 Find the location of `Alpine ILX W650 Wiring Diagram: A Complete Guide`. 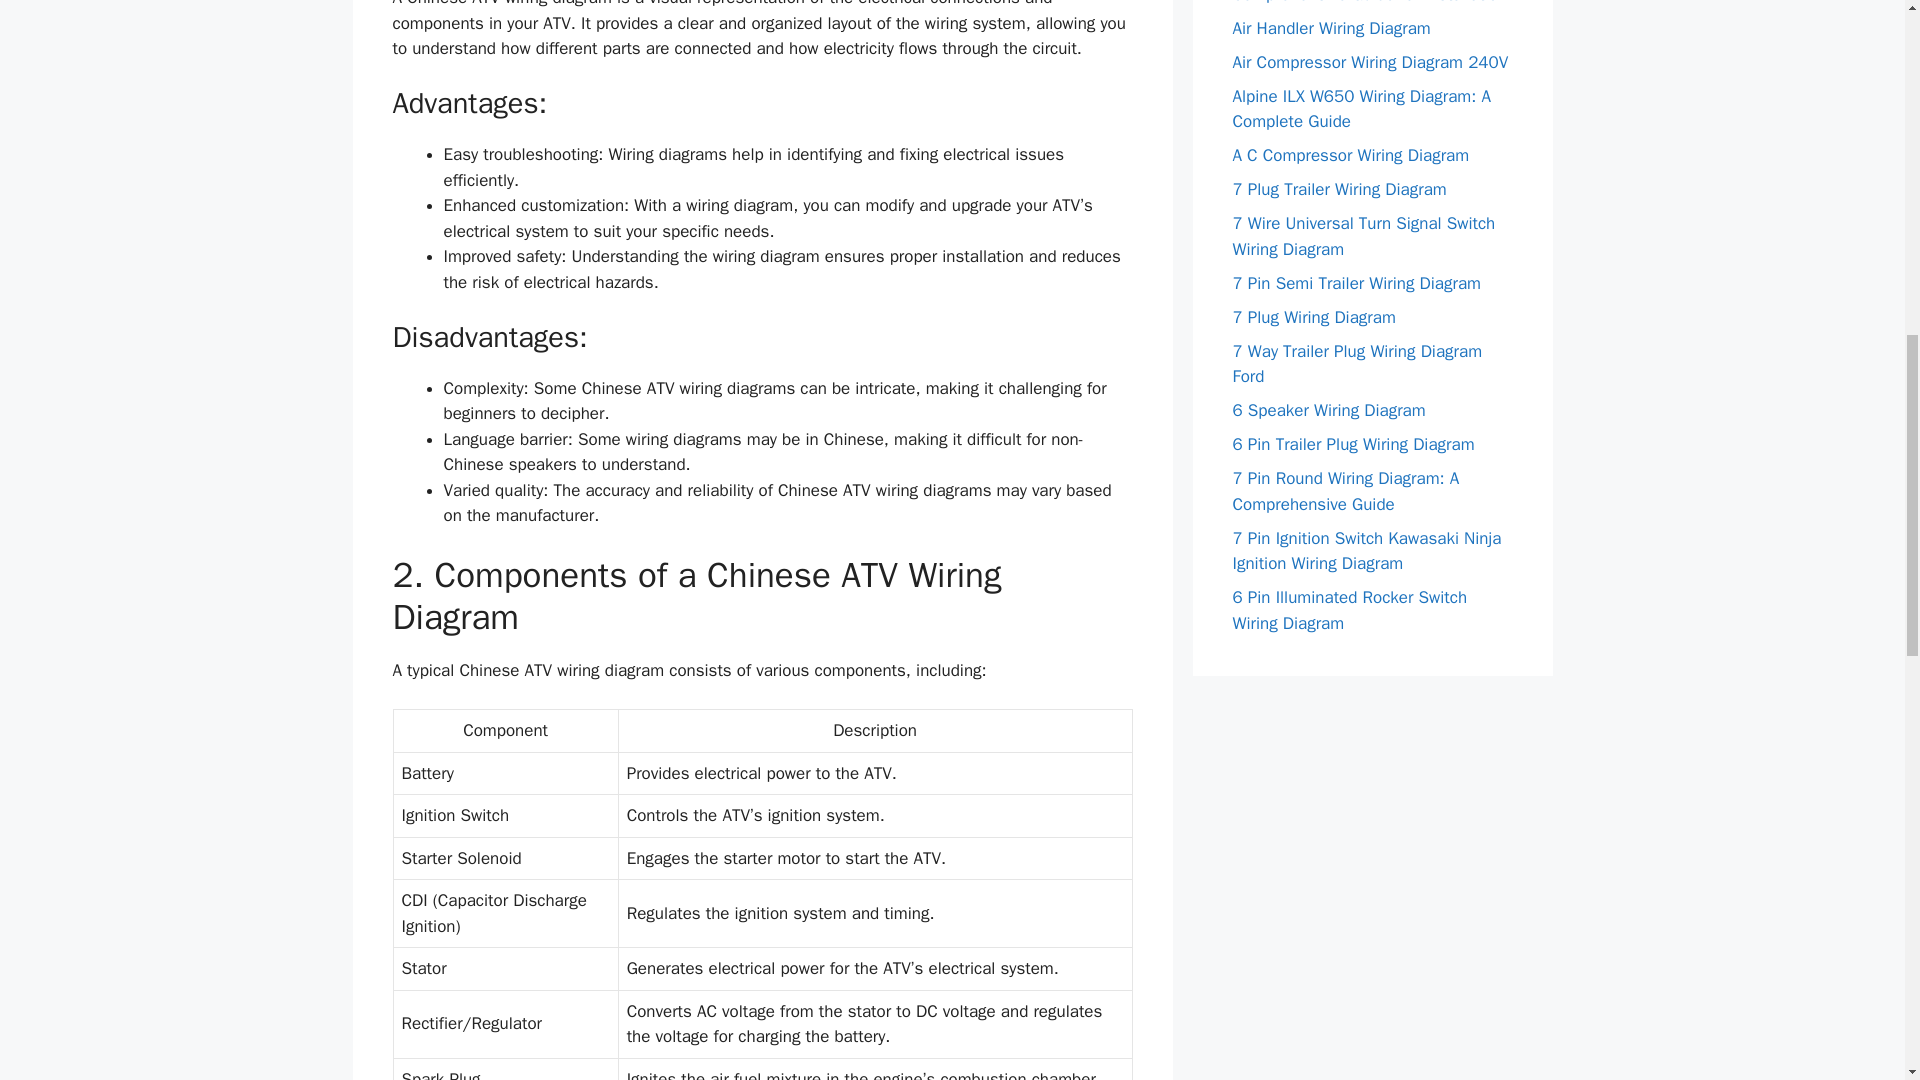

Alpine ILX W650 Wiring Diagram: A Complete Guide is located at coordinates (1360, 109).